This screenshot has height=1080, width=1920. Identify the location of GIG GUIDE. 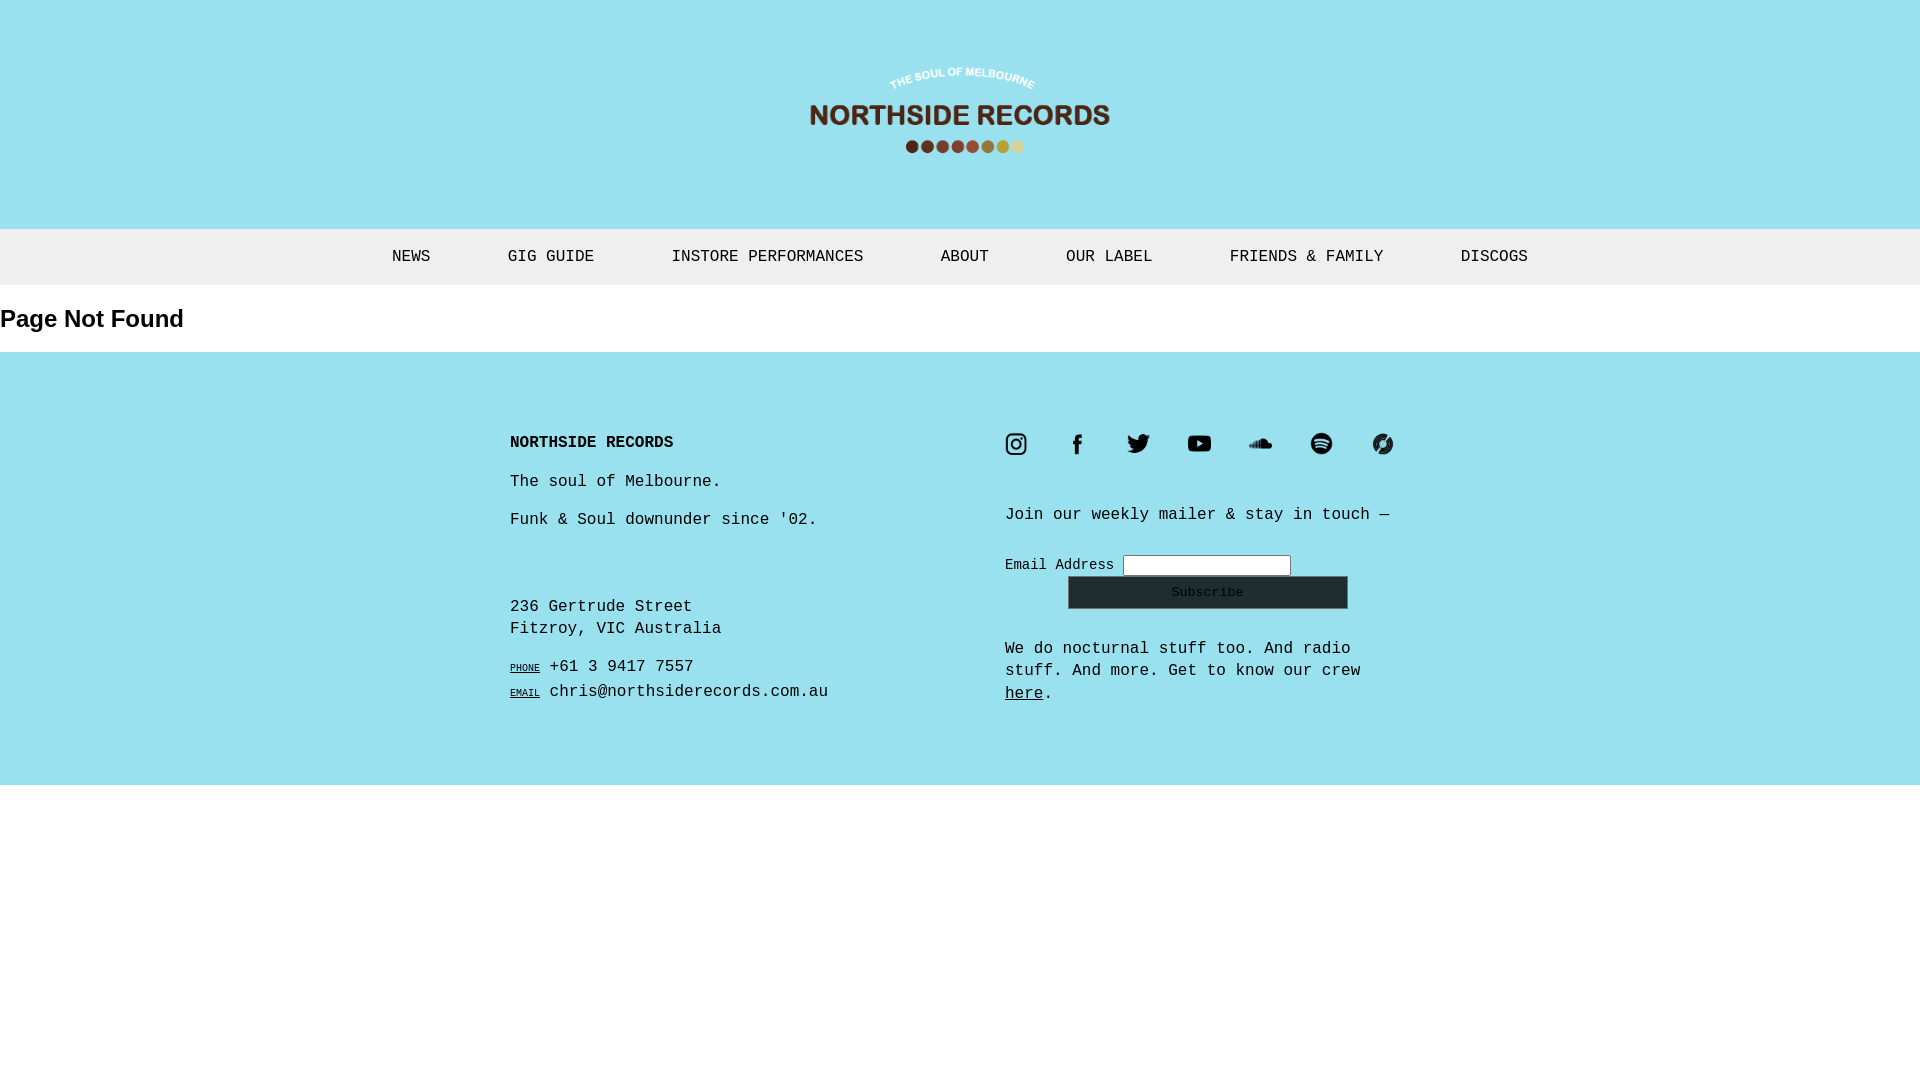
(551, 257).